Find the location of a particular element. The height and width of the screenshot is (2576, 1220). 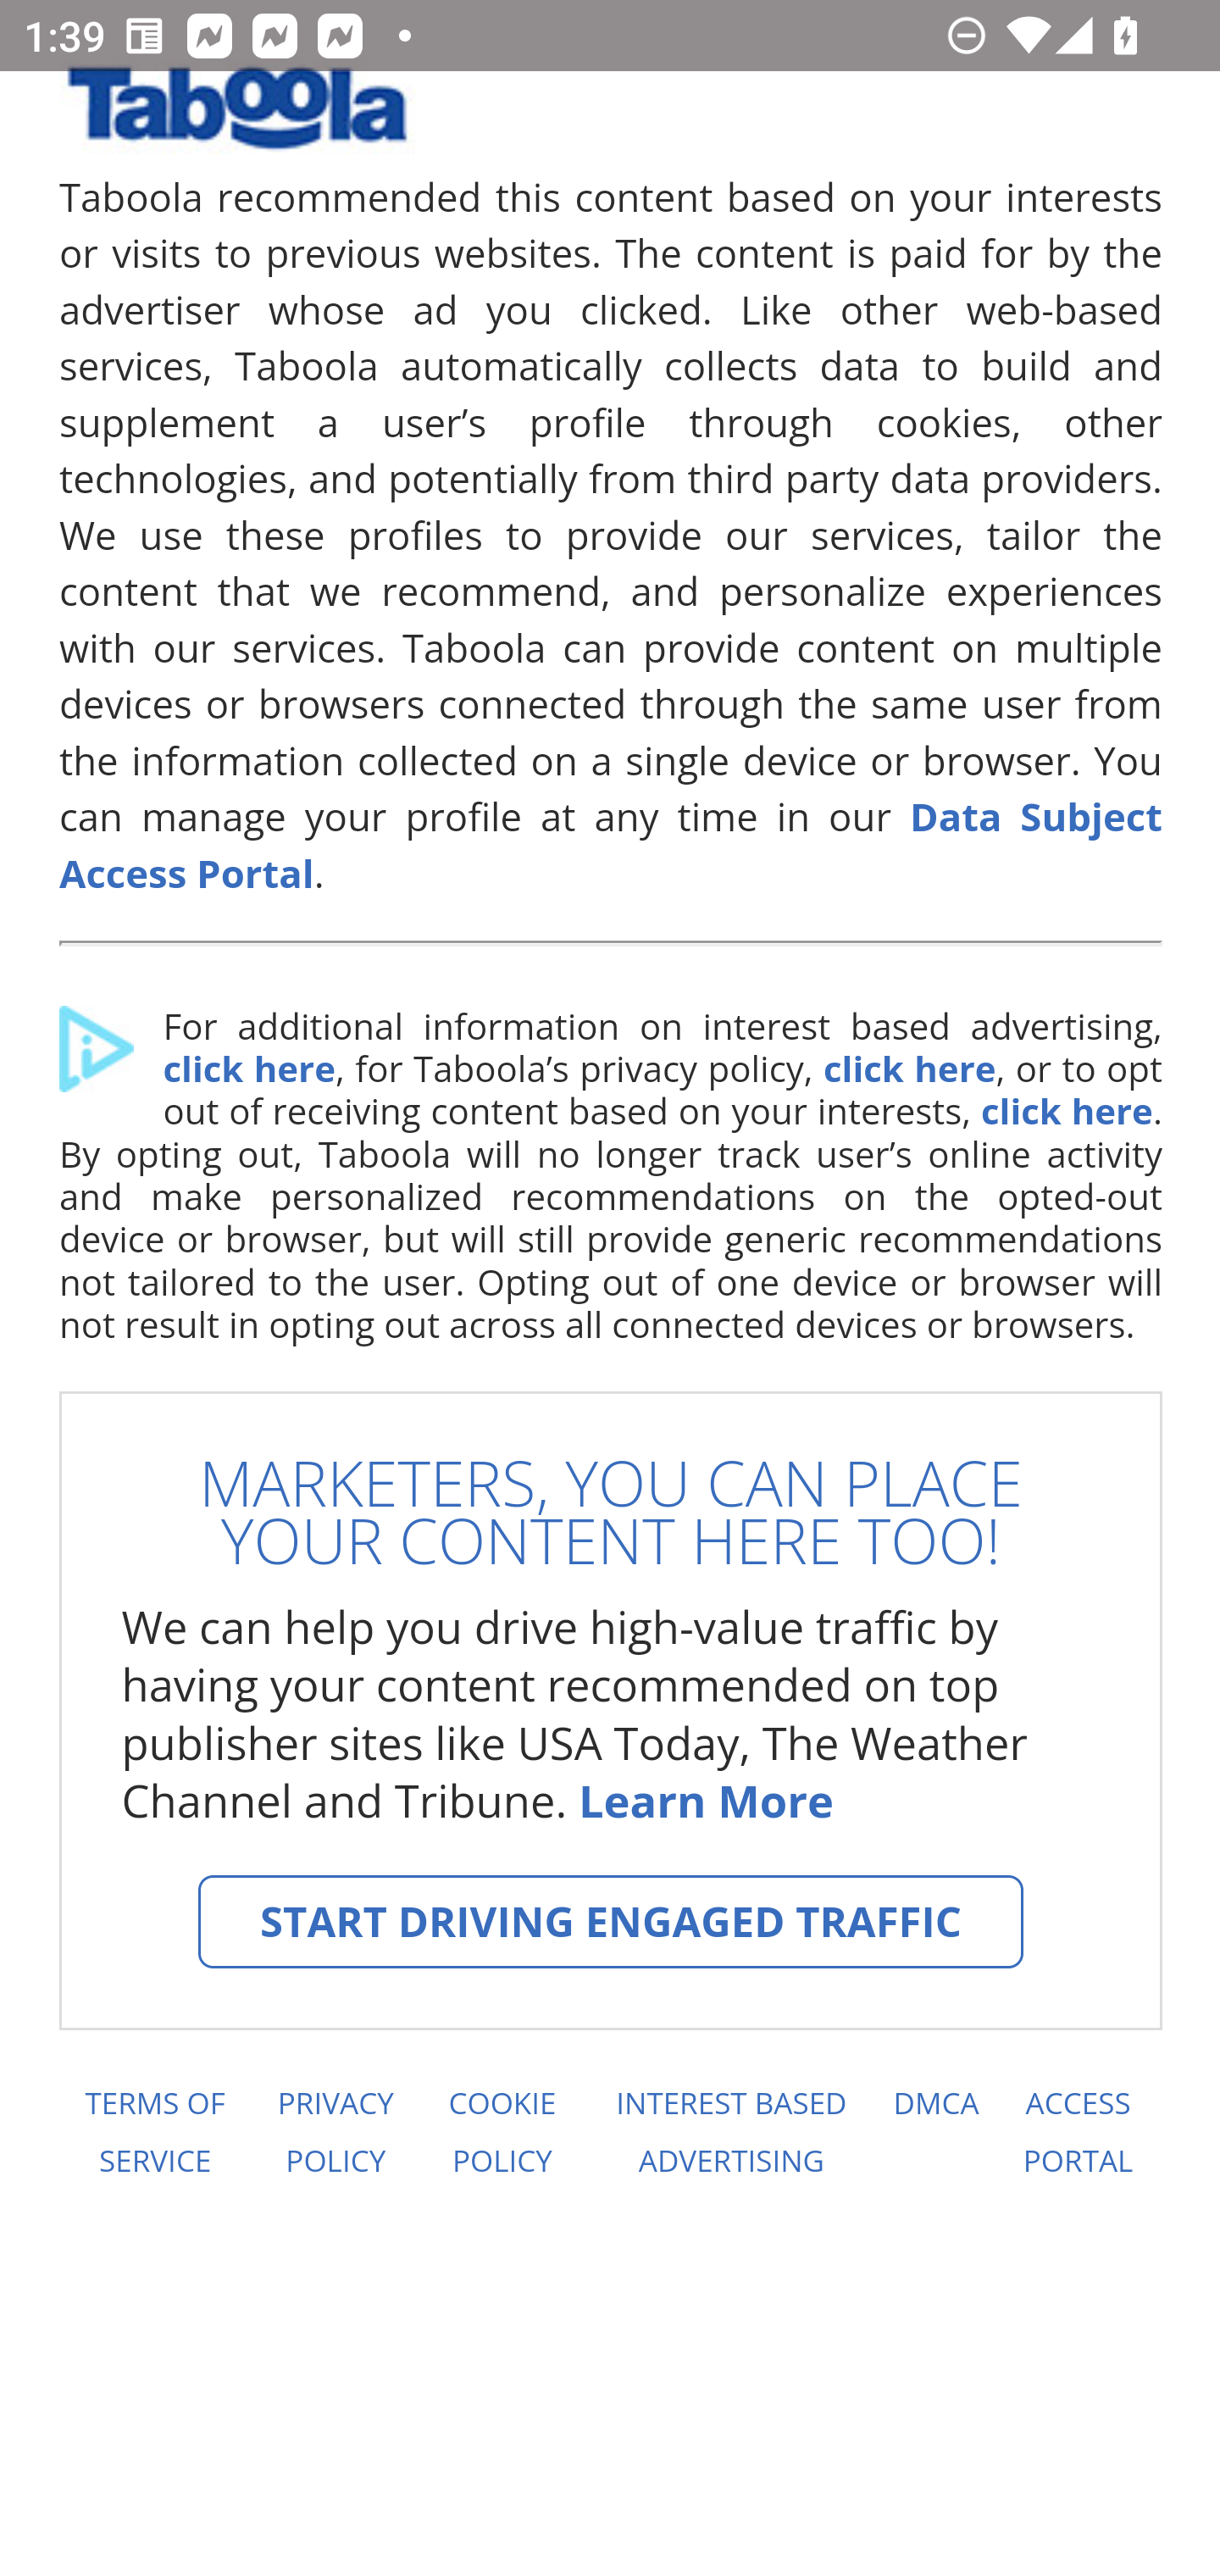

INTEREST BASED ADVERTISING is located at coordinates (732, 2133).